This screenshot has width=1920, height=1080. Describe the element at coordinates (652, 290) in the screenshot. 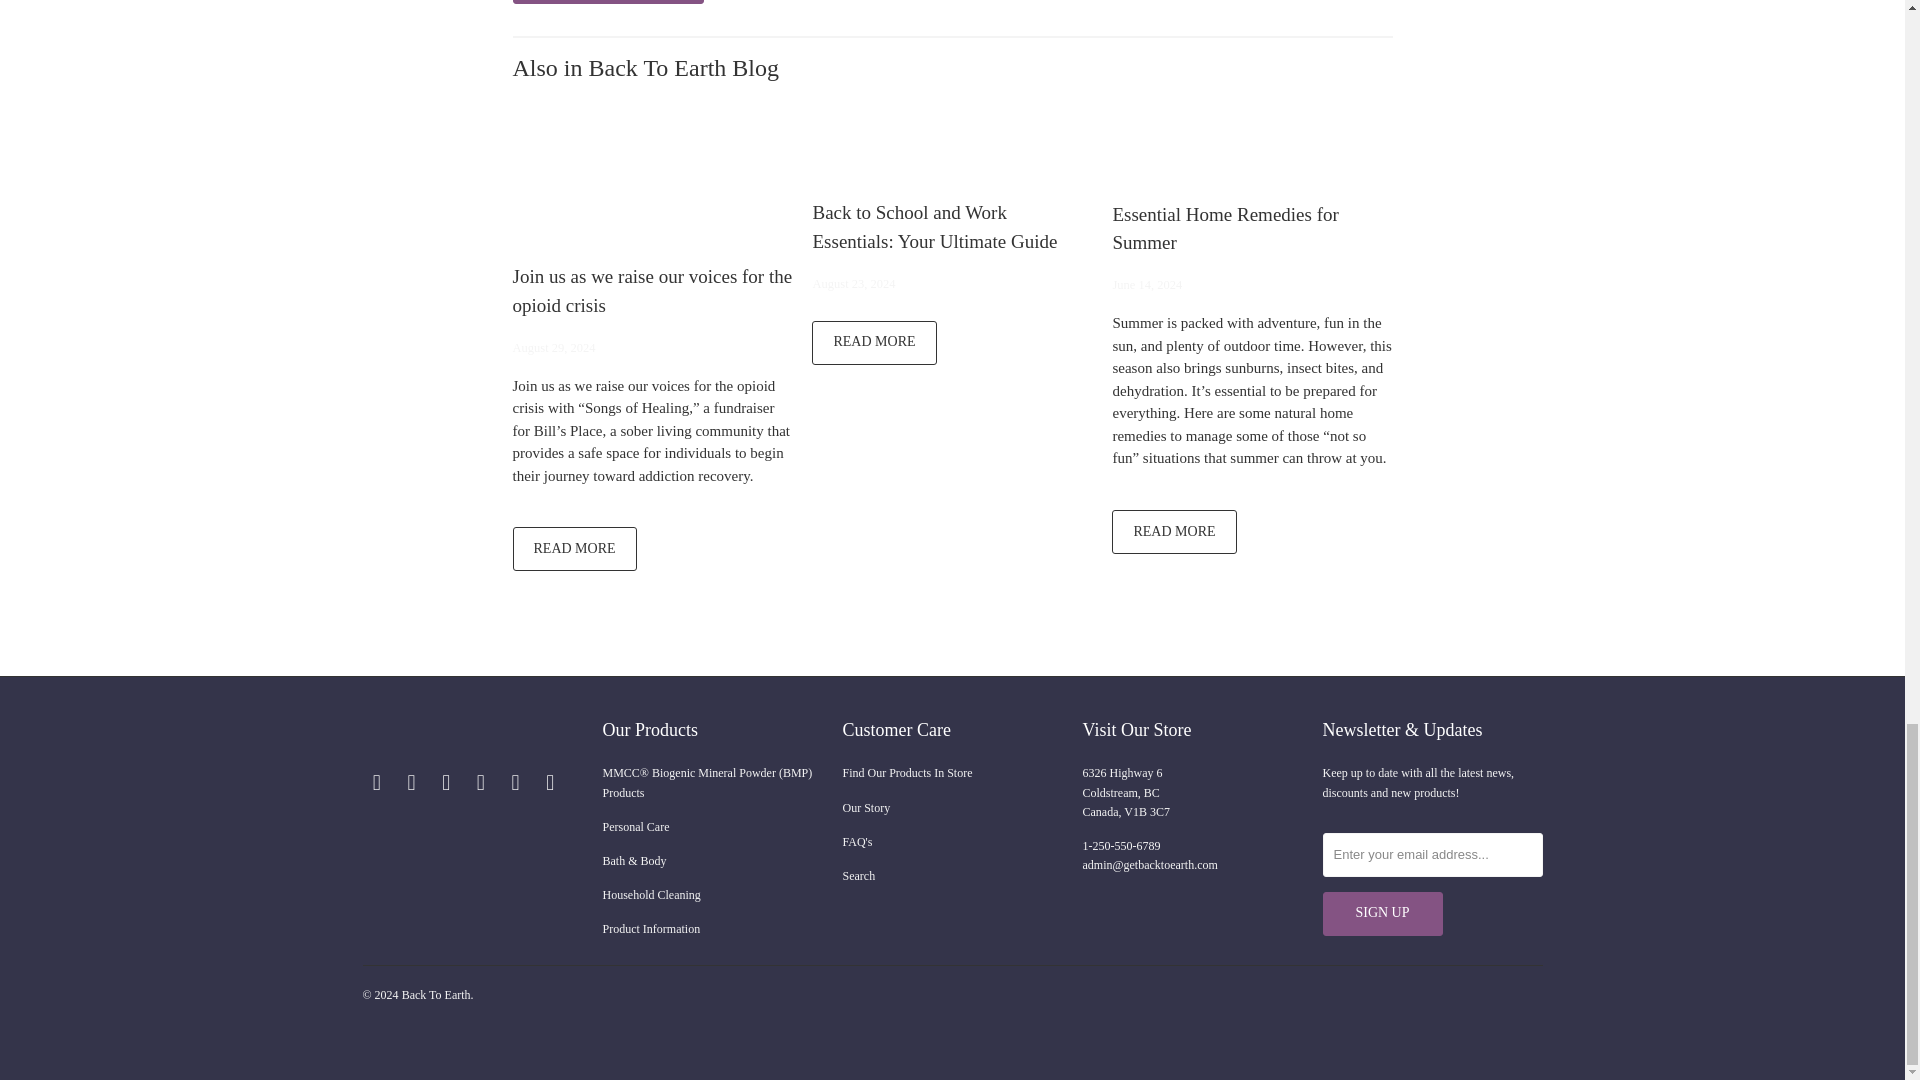

I see `Join us as we raise our voices for the opioid crisis` at that location.